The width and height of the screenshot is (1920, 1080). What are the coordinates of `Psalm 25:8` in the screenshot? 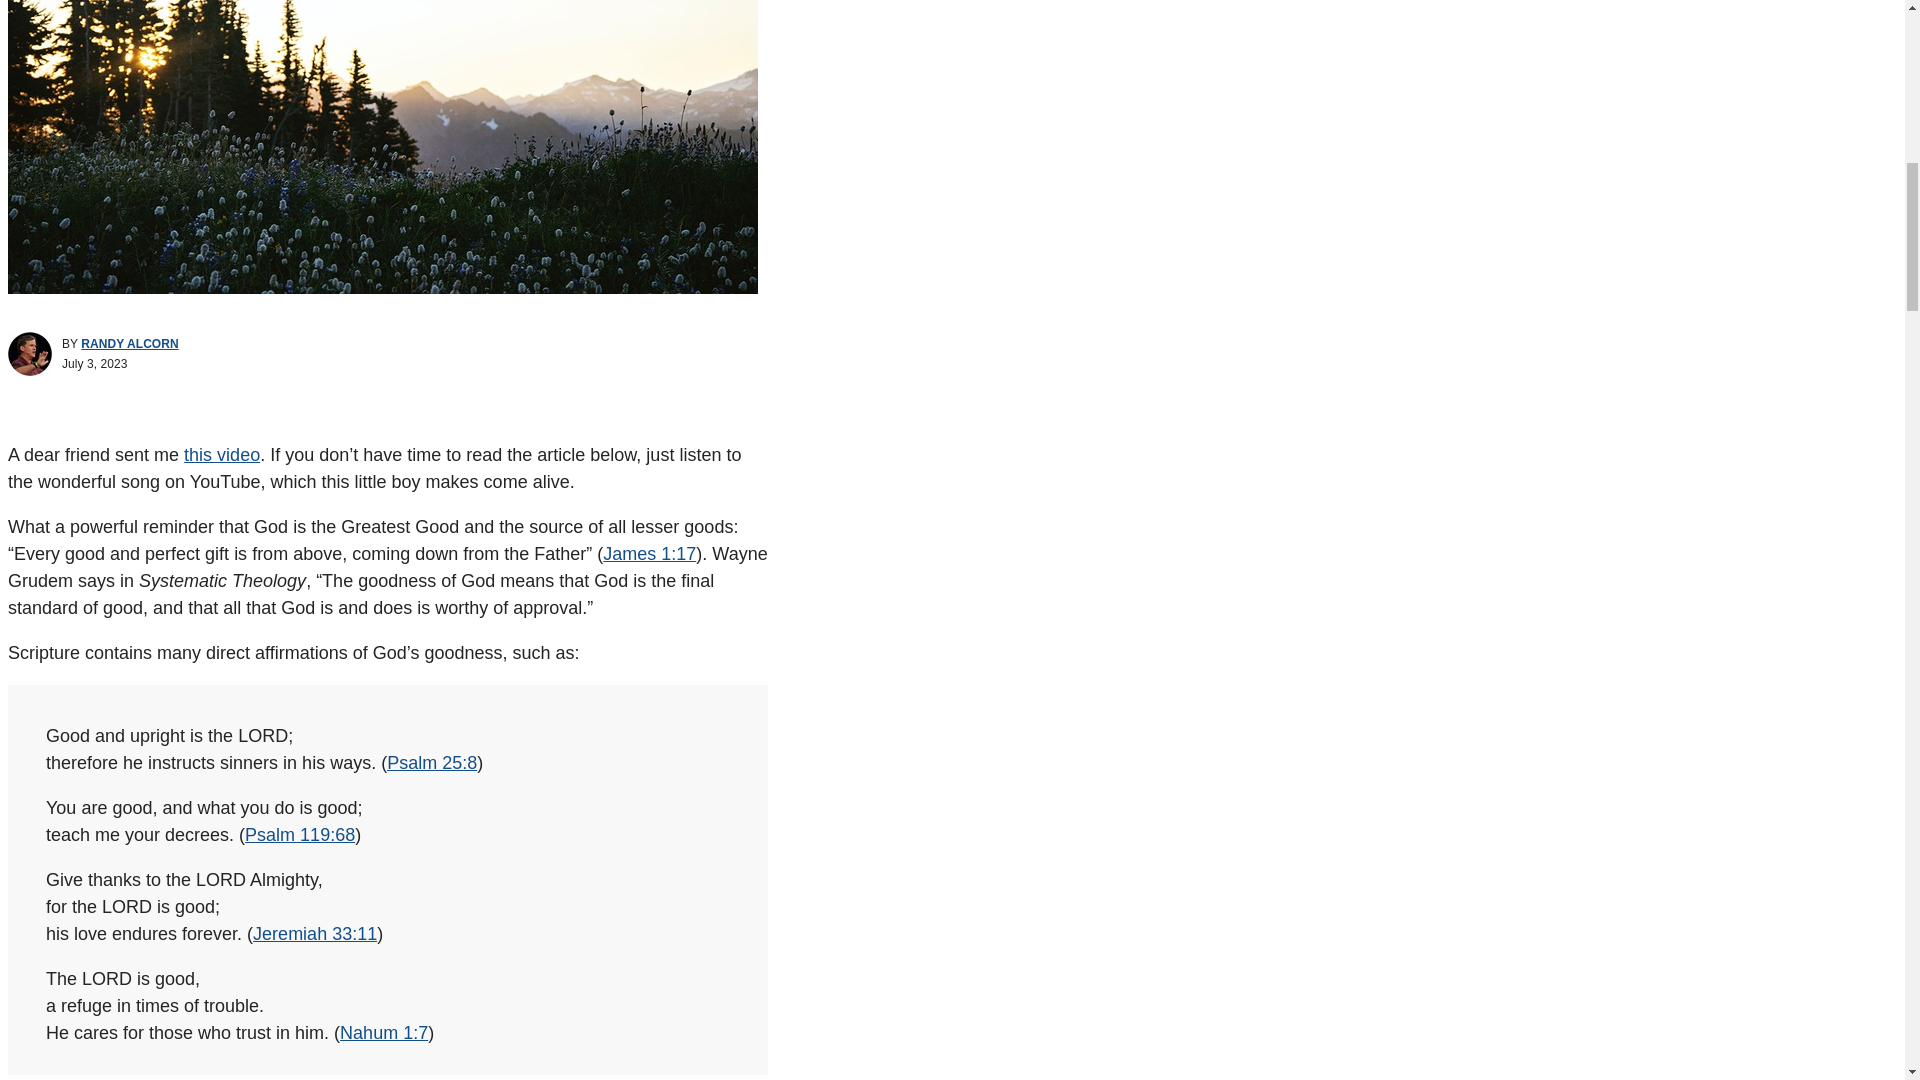 It's located at (432, 762).